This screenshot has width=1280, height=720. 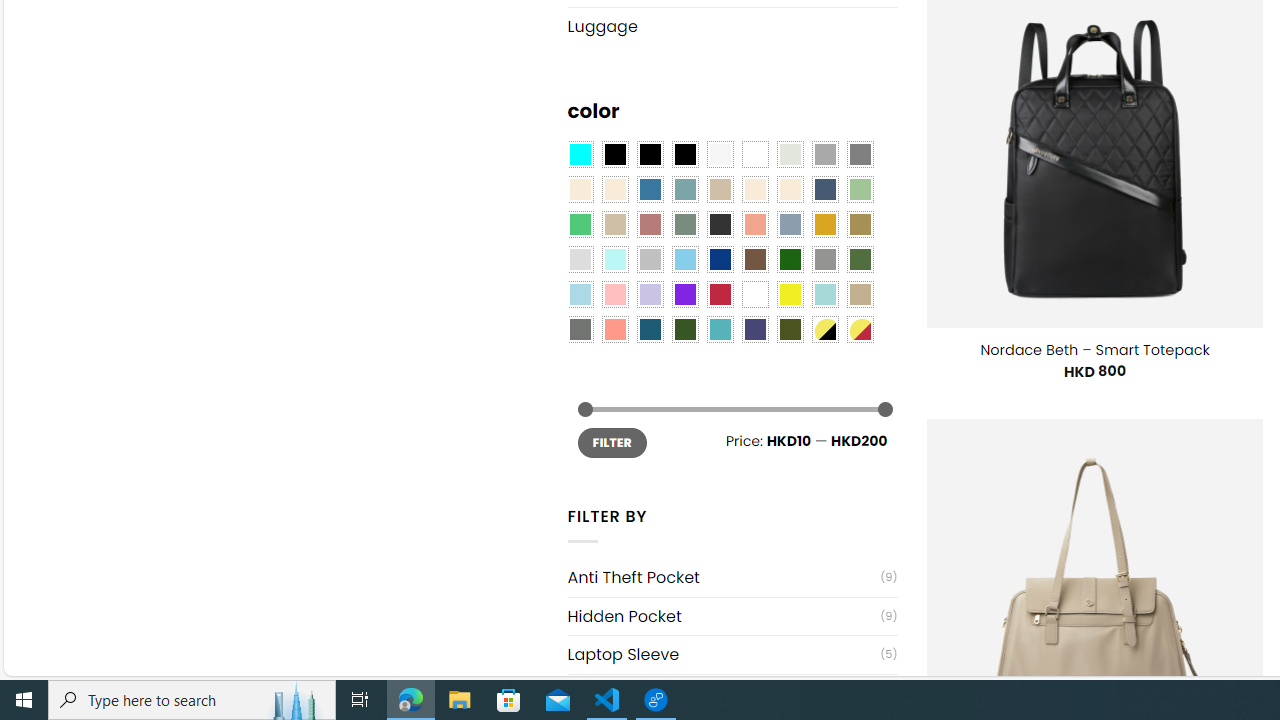 What do you see at coordinates (580, 224) in the screenshot?
I see `Emerald Green` at bounding box center [580, 224].